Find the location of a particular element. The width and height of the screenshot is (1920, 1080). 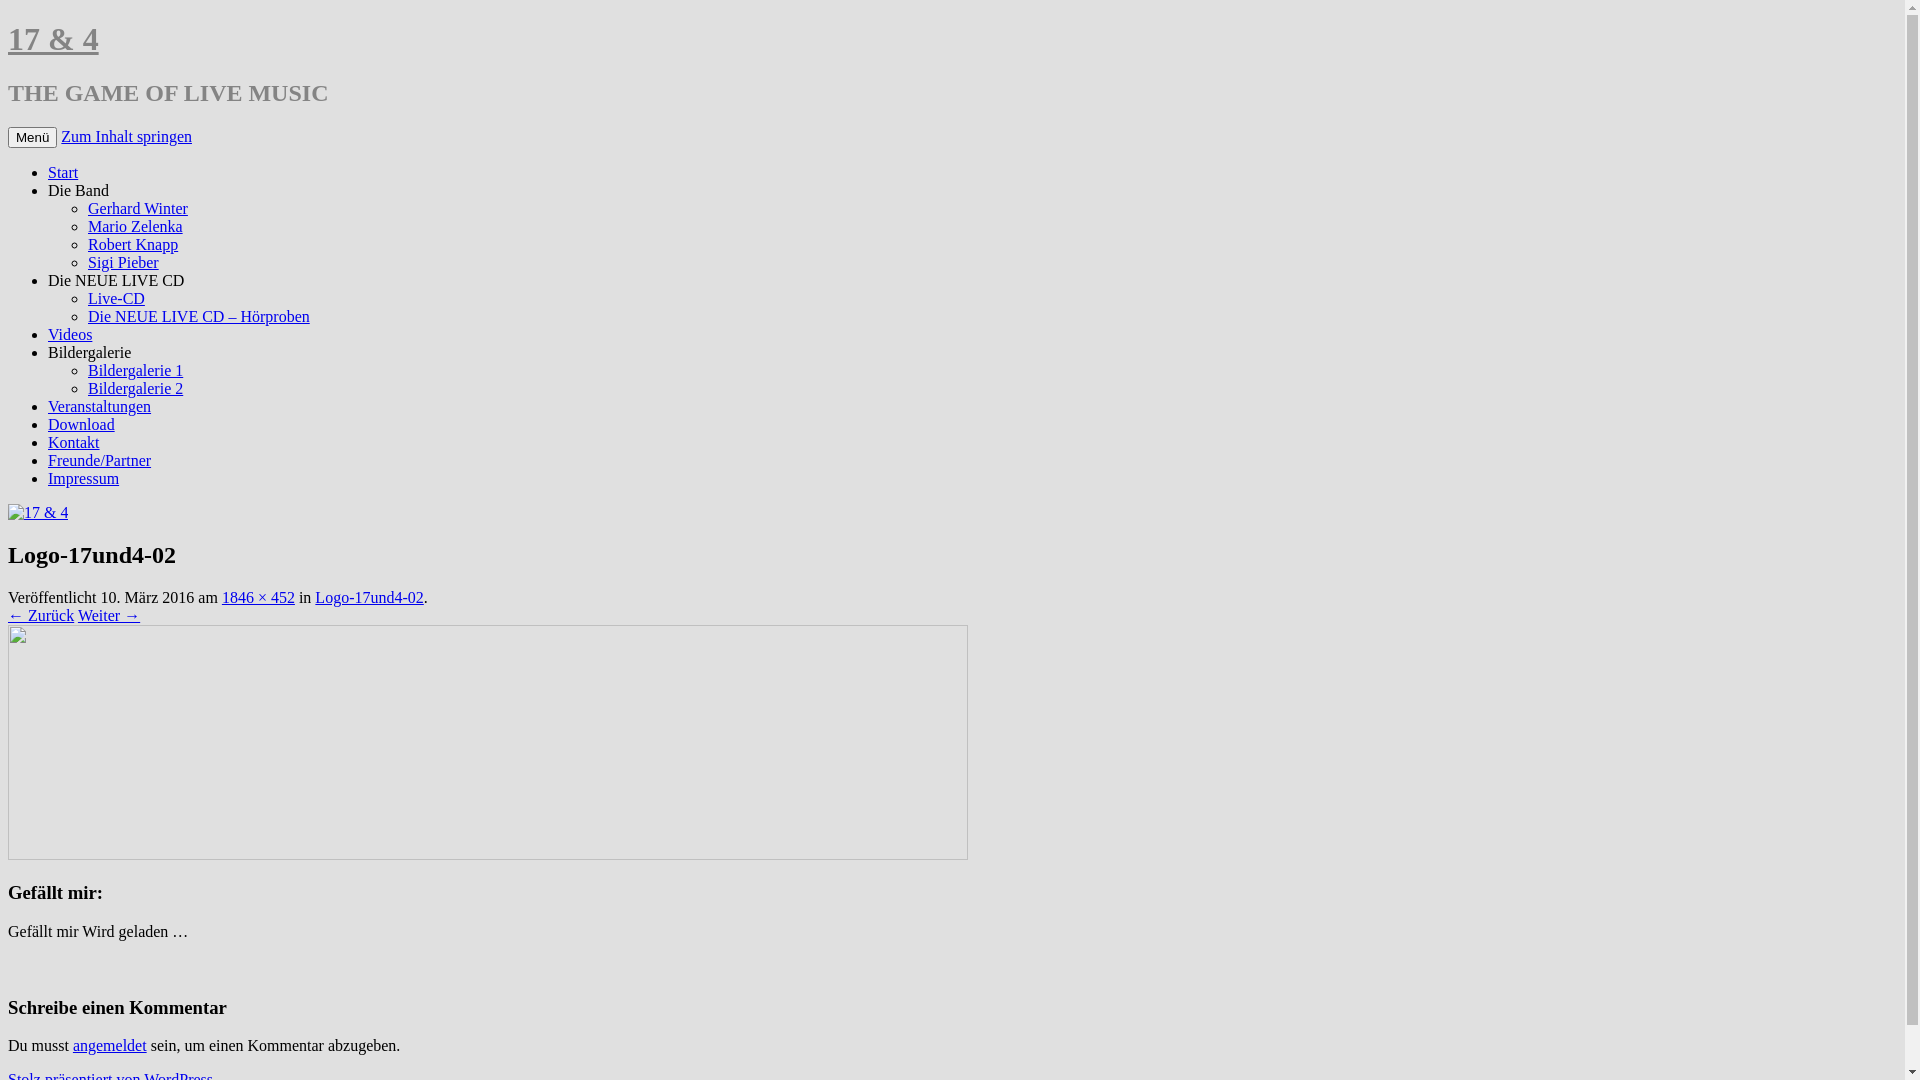

Start is located at coordinates (63, 172).